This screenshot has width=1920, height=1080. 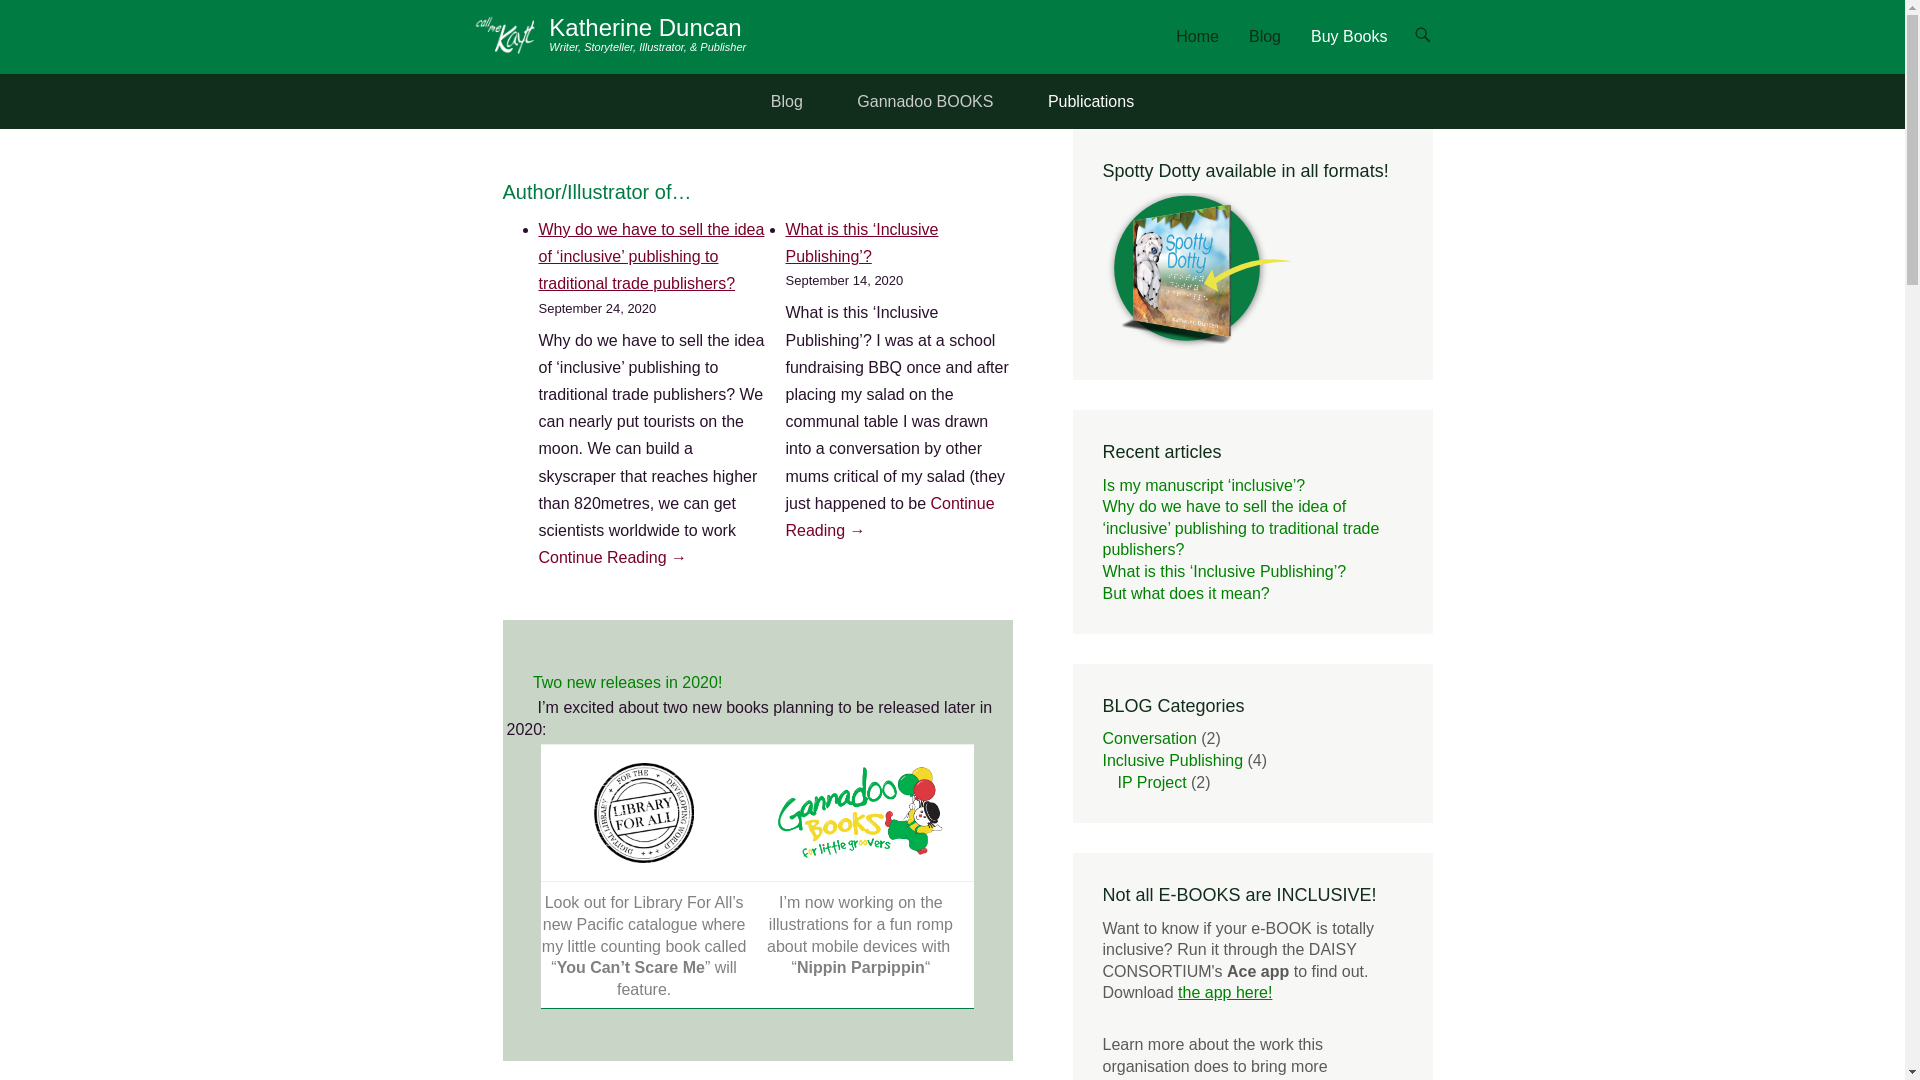 What do you see at coordinates (1091, 102) in the screenshot?
I see `Publications` at bounding box center [1091, 102].